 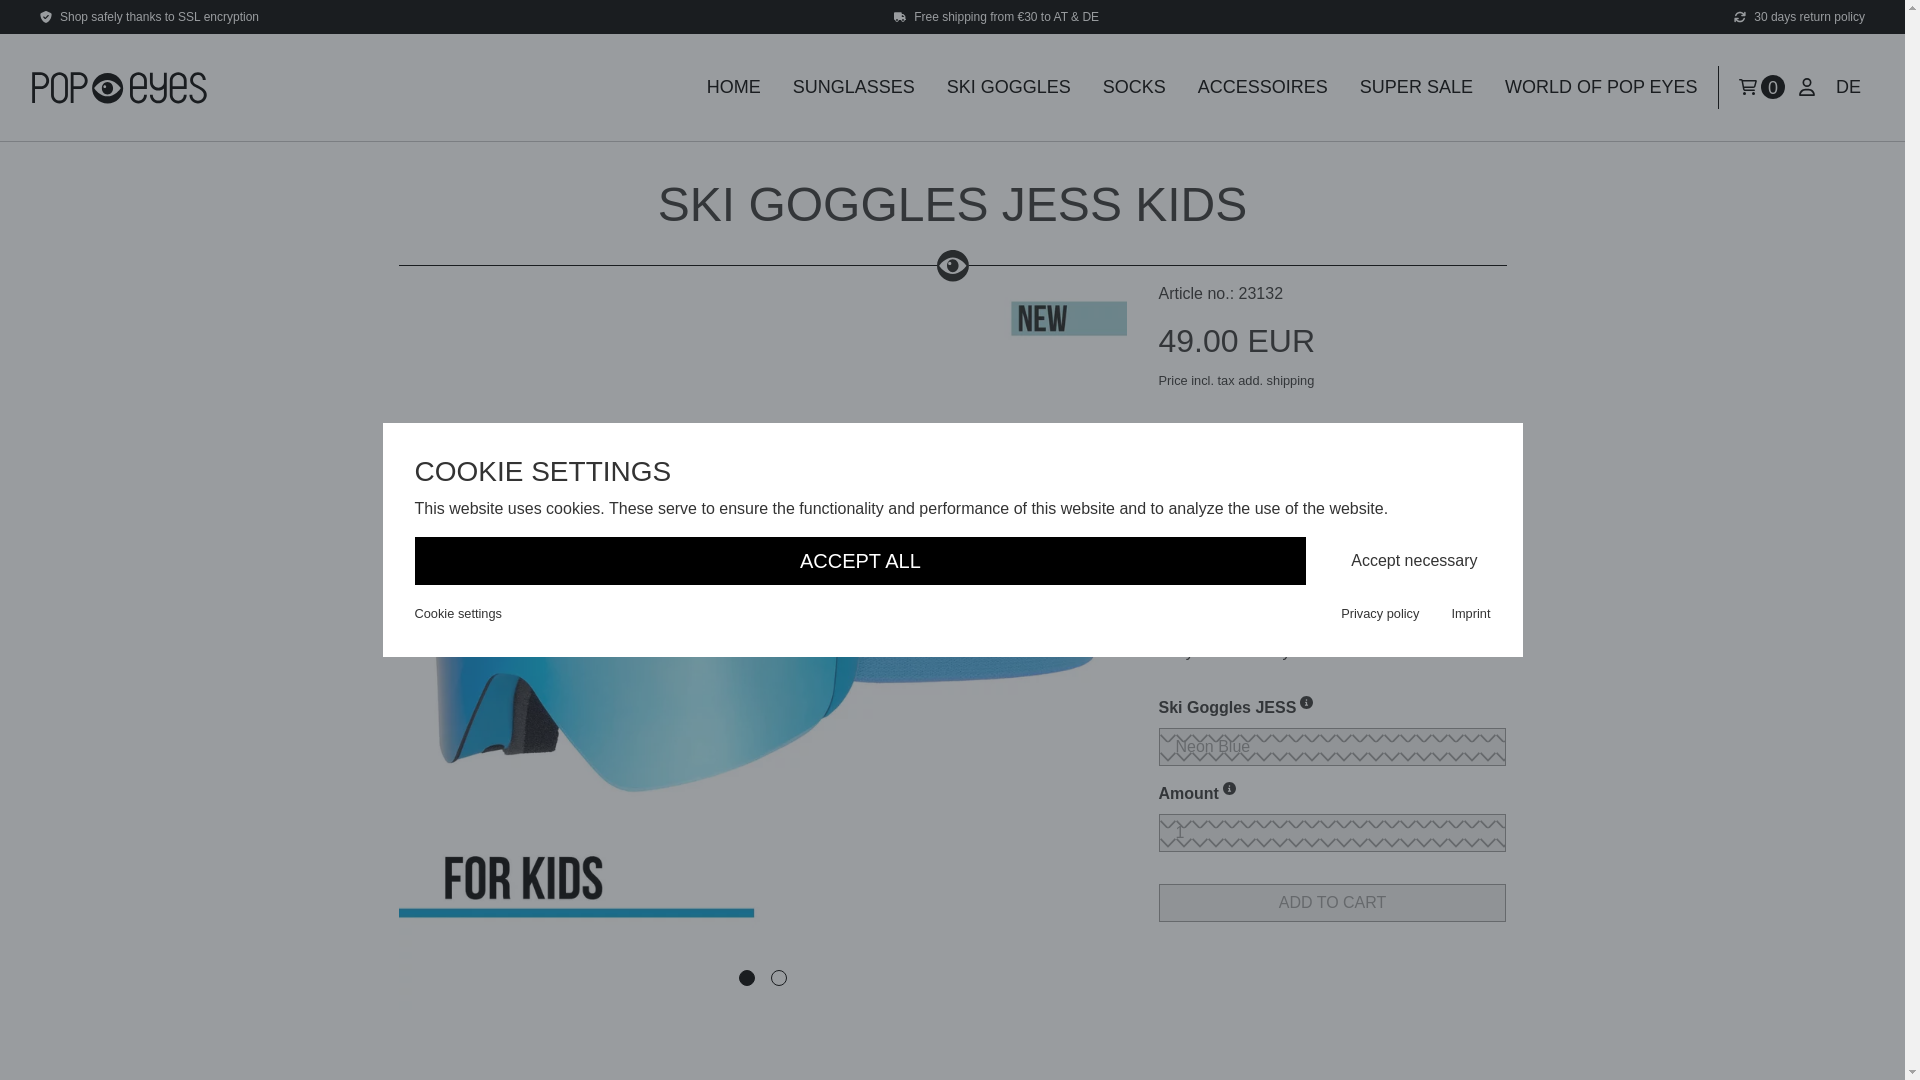 What do you see at coordinates (854, 87) in the screenshot?
I see `SUNGLASSES` at bounding box center [854, 87].